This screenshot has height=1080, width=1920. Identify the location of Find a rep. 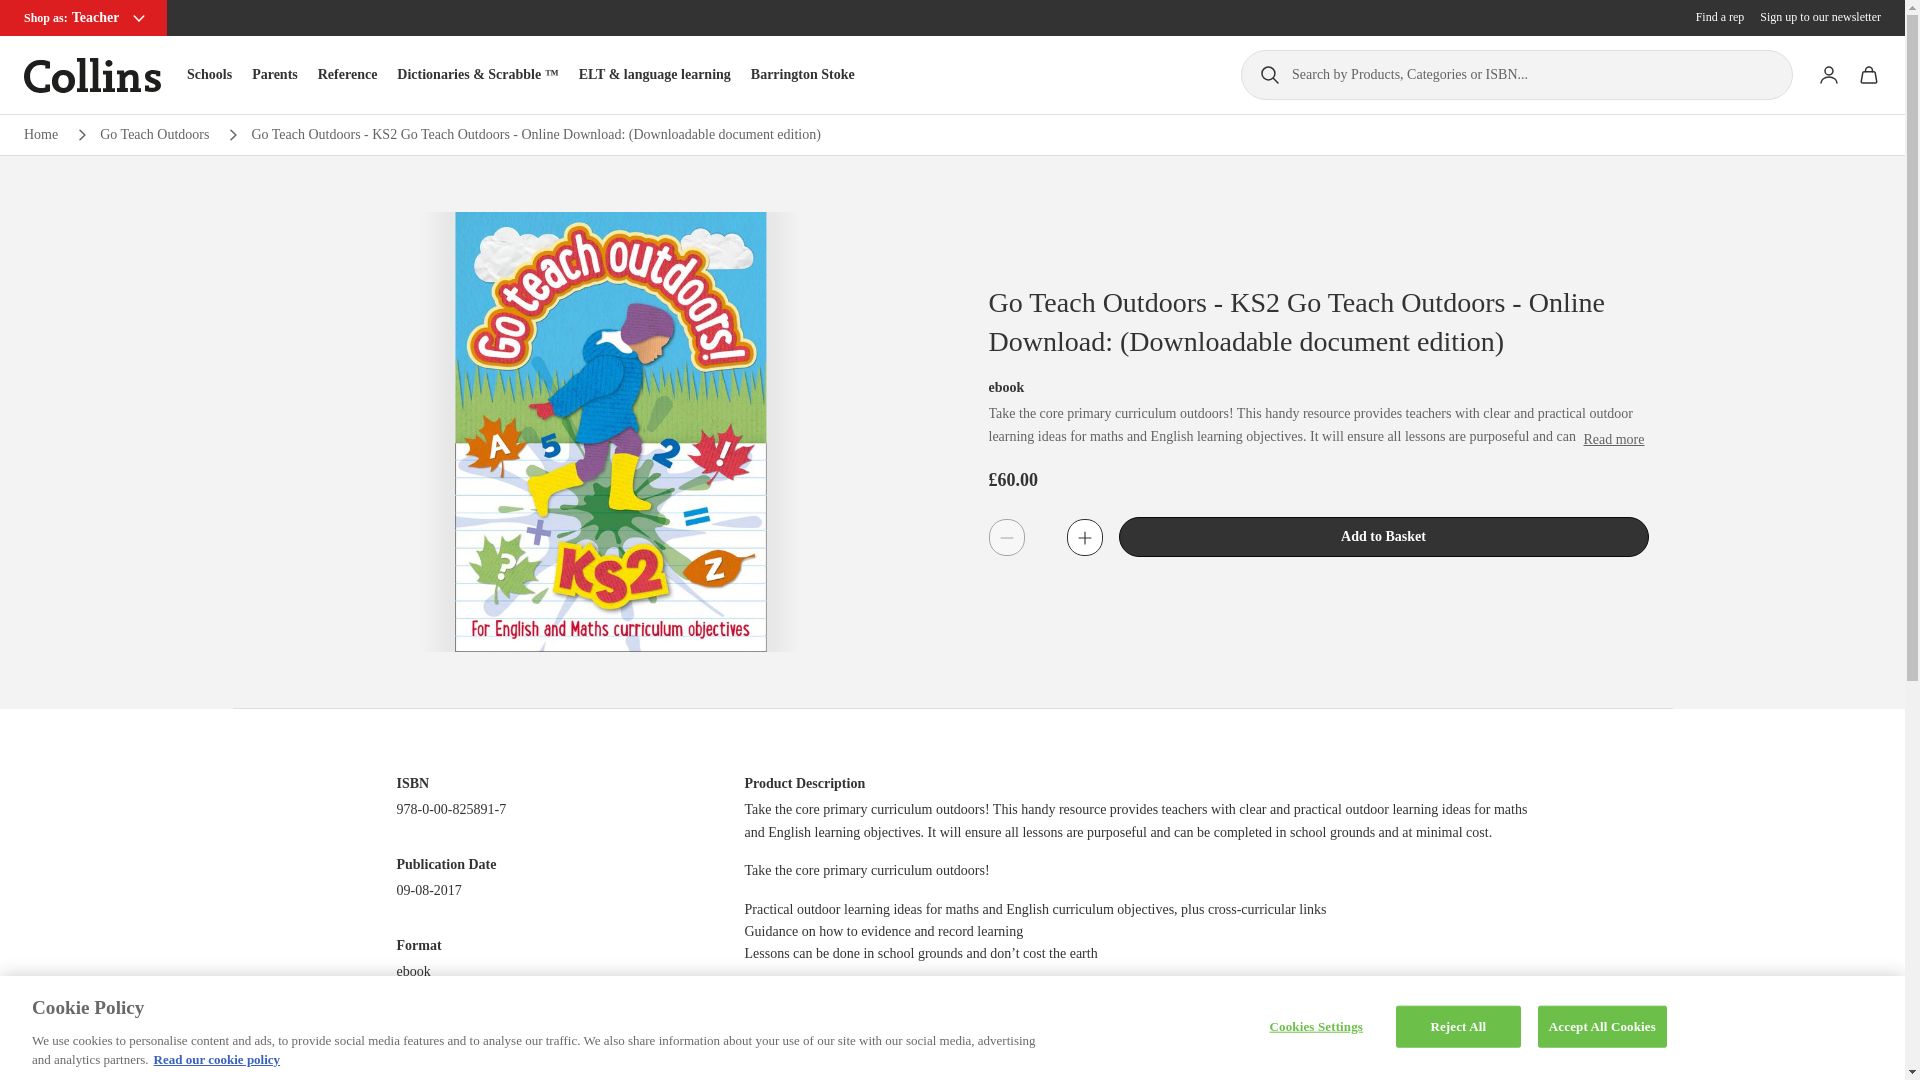
(1720, 17).